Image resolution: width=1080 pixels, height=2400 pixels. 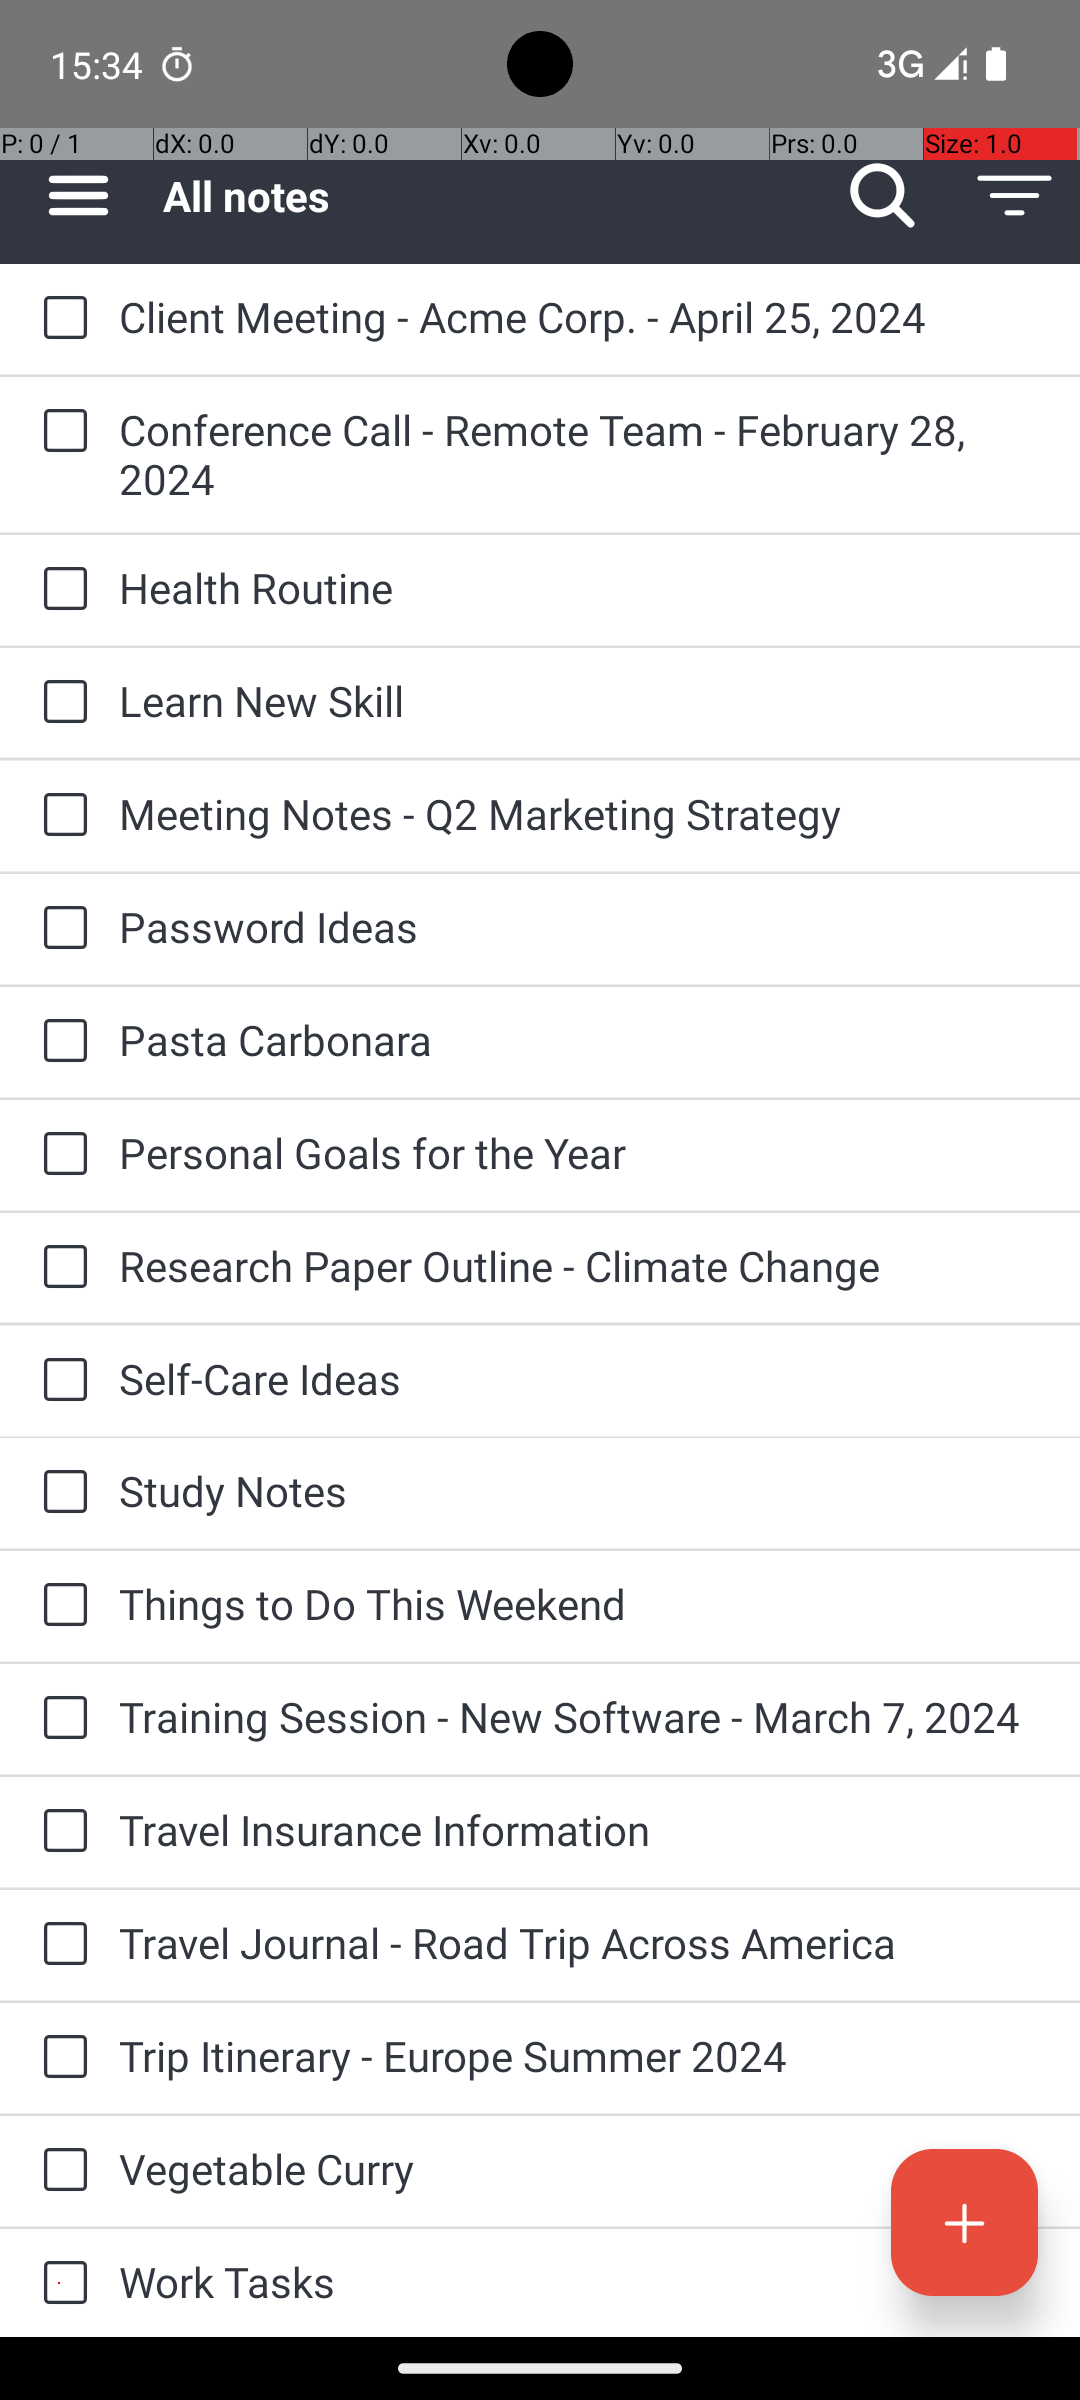 What do you see at coordinates (60, 1493) in the screenshot?
I see `to-do: Study Notes` at bounding box center [60, 1493].